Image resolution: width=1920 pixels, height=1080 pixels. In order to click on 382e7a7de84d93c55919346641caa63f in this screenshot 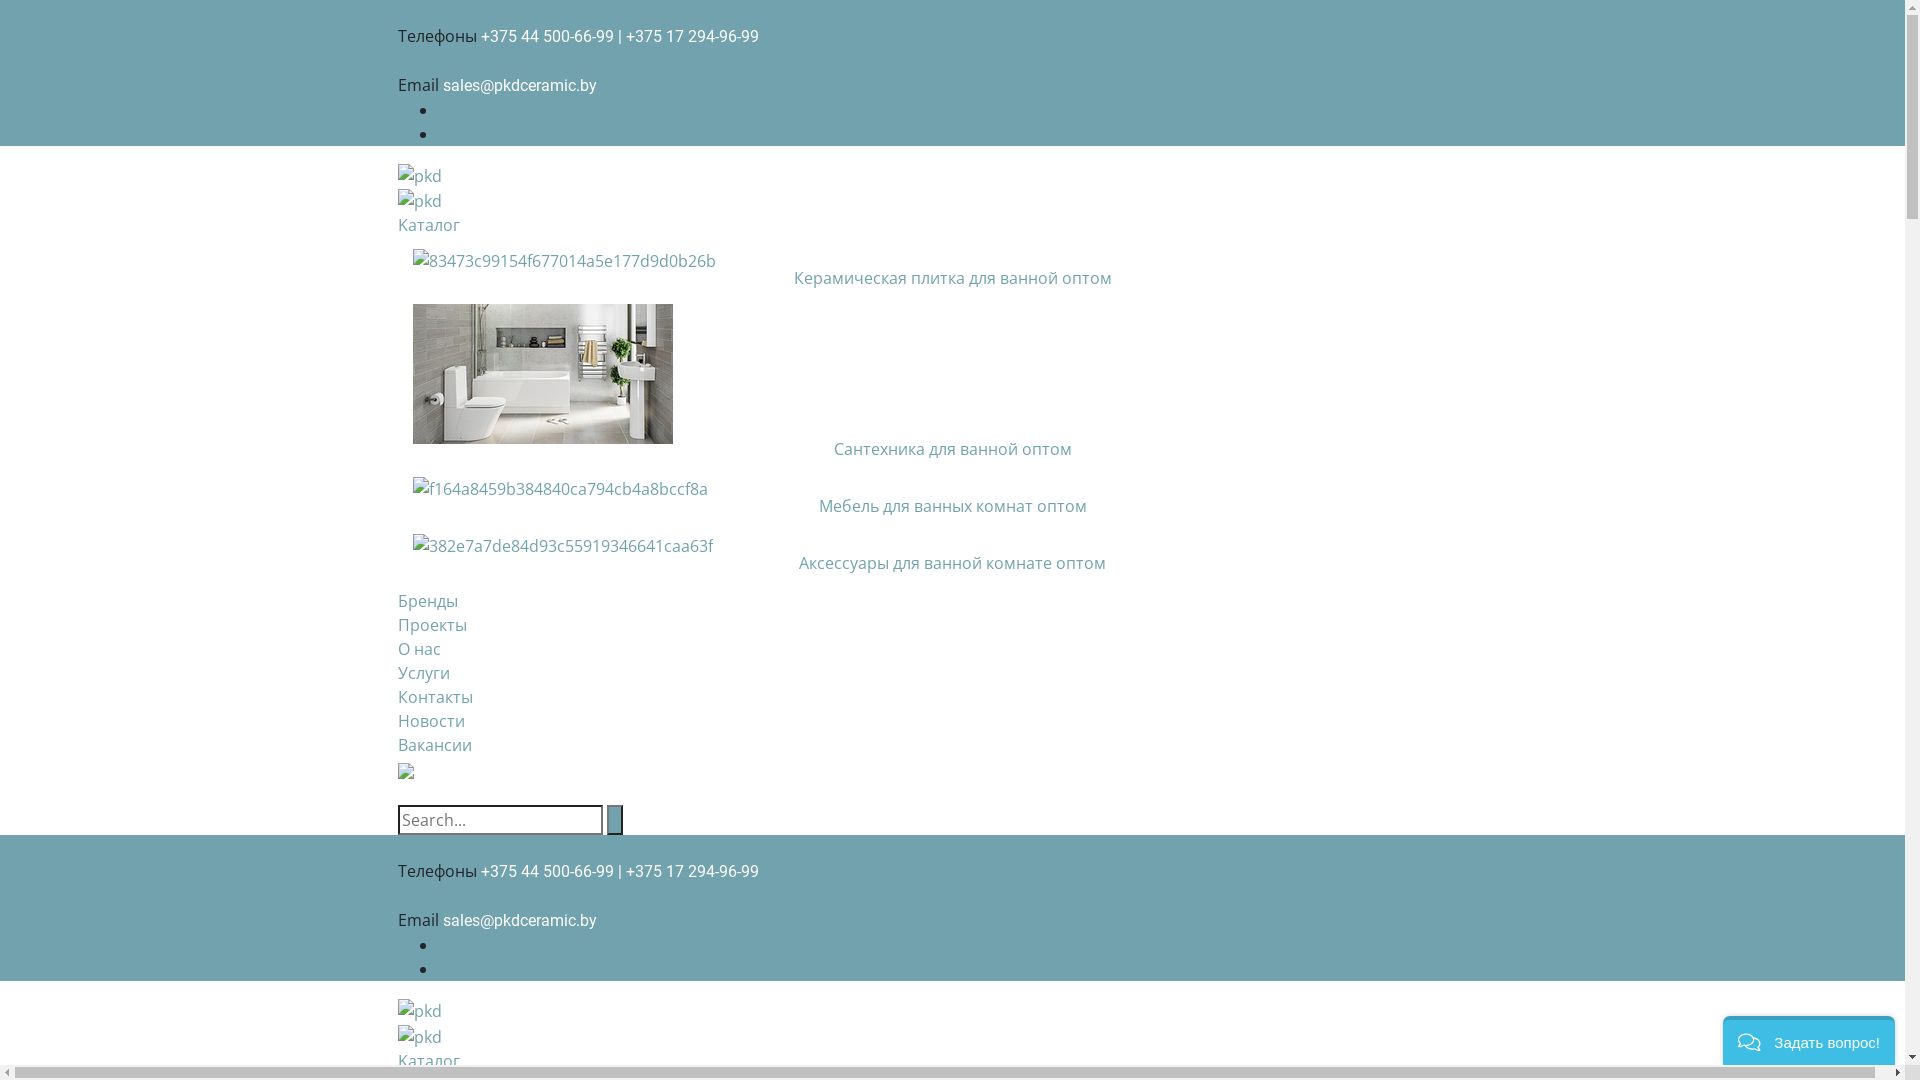, I will do `click(562, 546)`.